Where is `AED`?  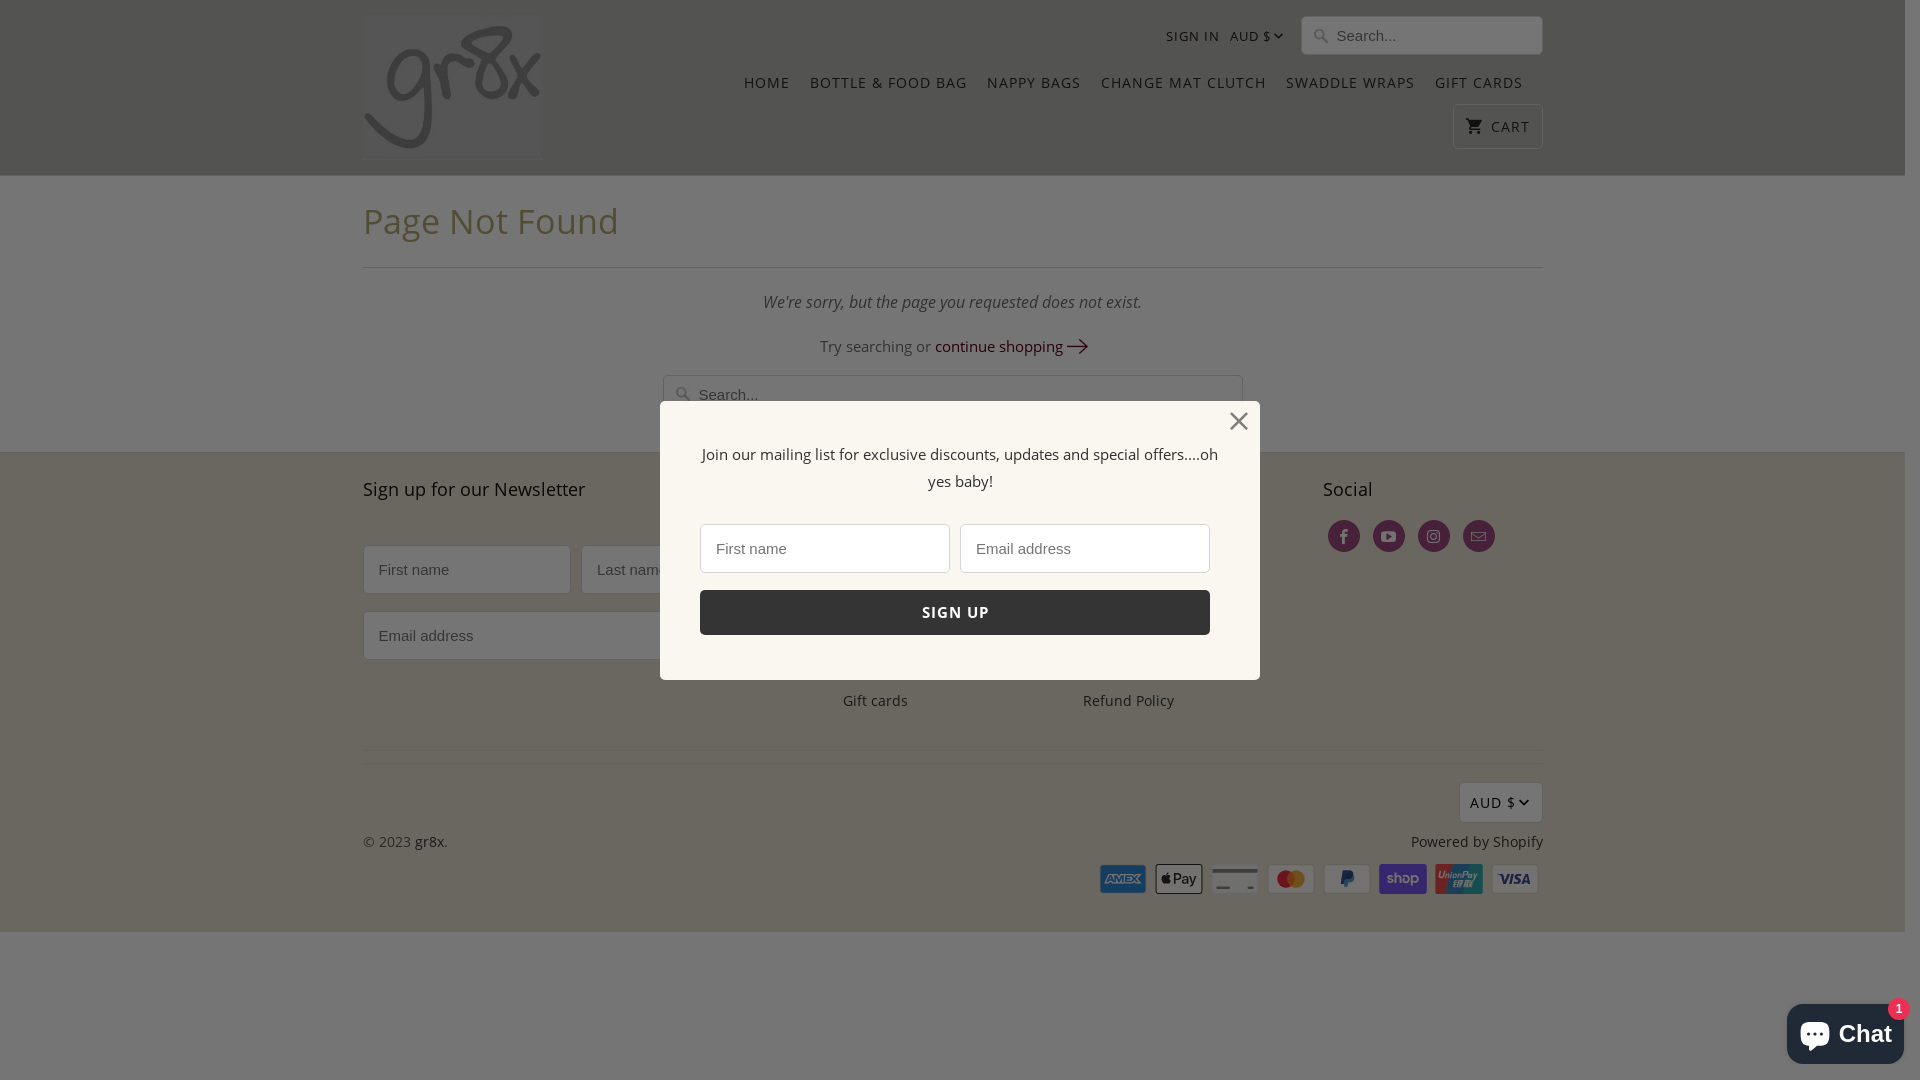
AED is located at coordinates (1279, 84).